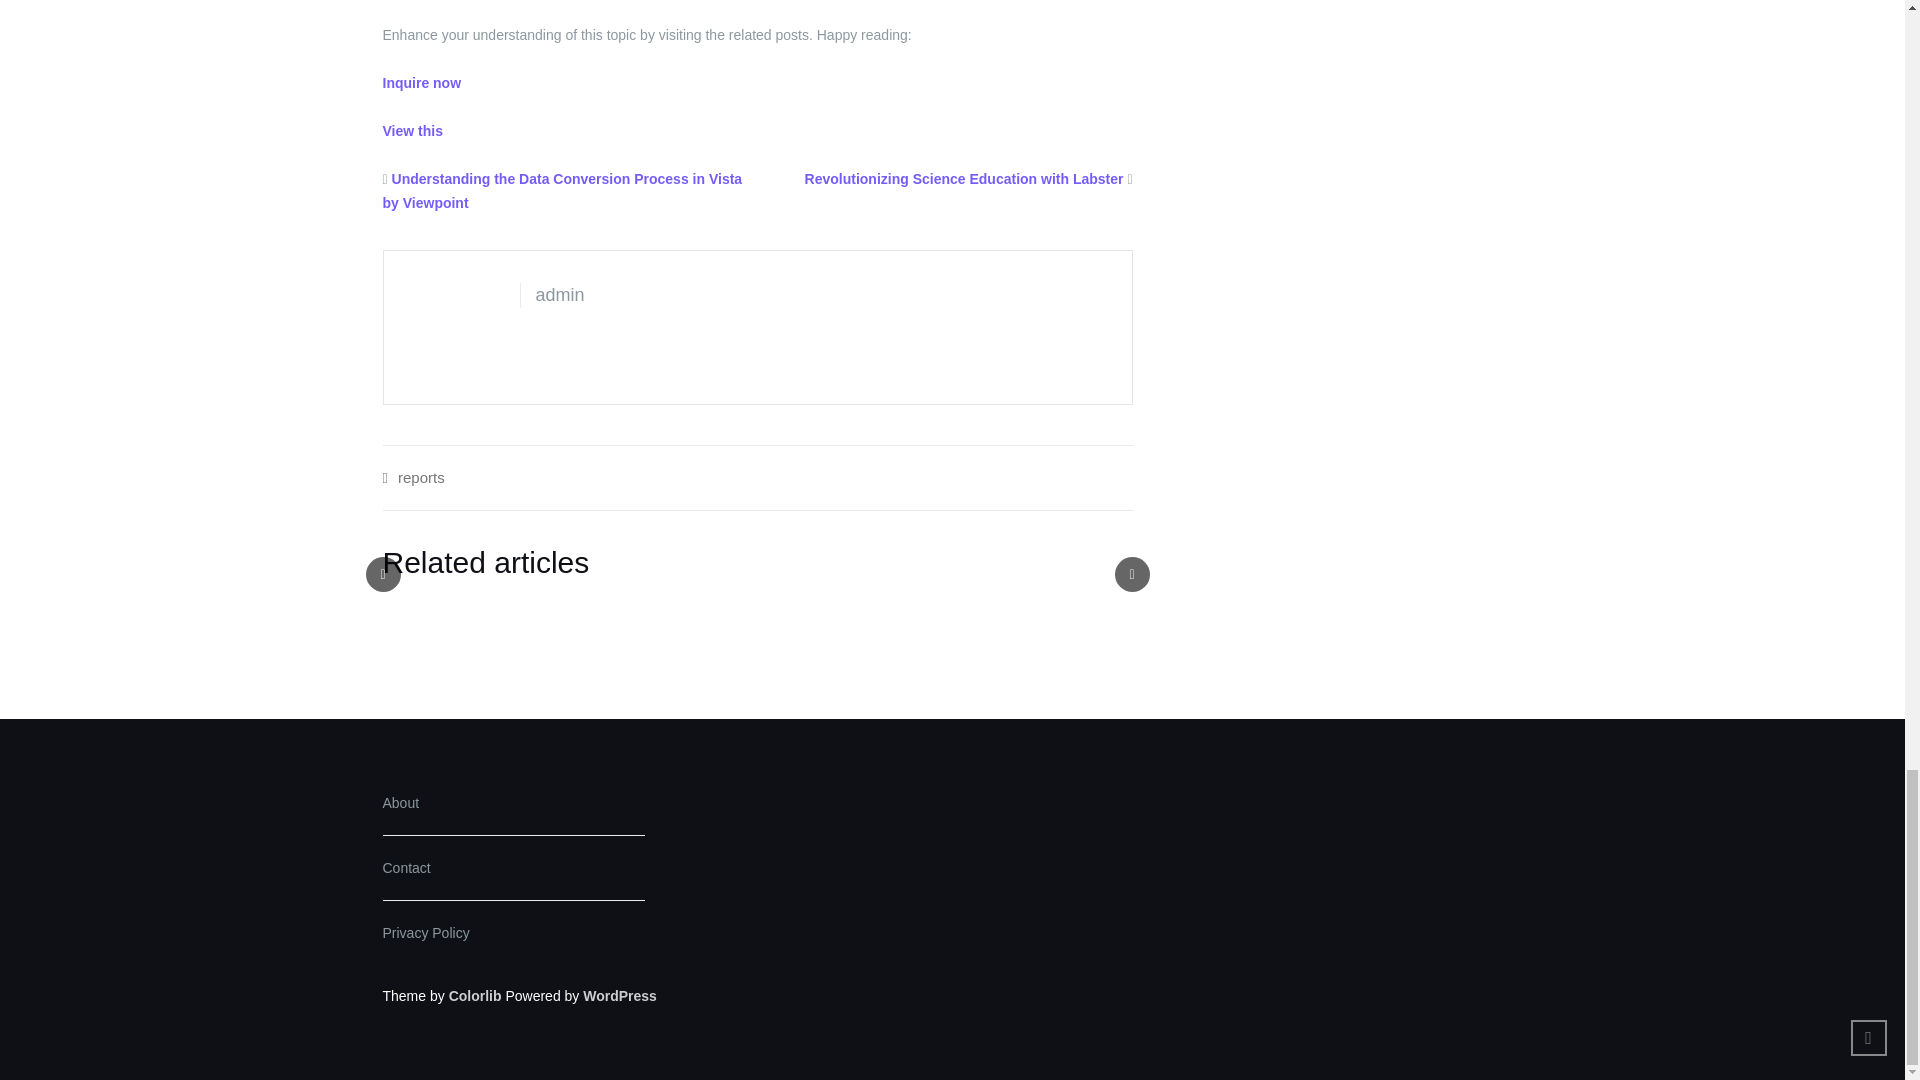  Describe the element at coordinates (421, 82) in the screenshot. I see `Inquire now` at that location.